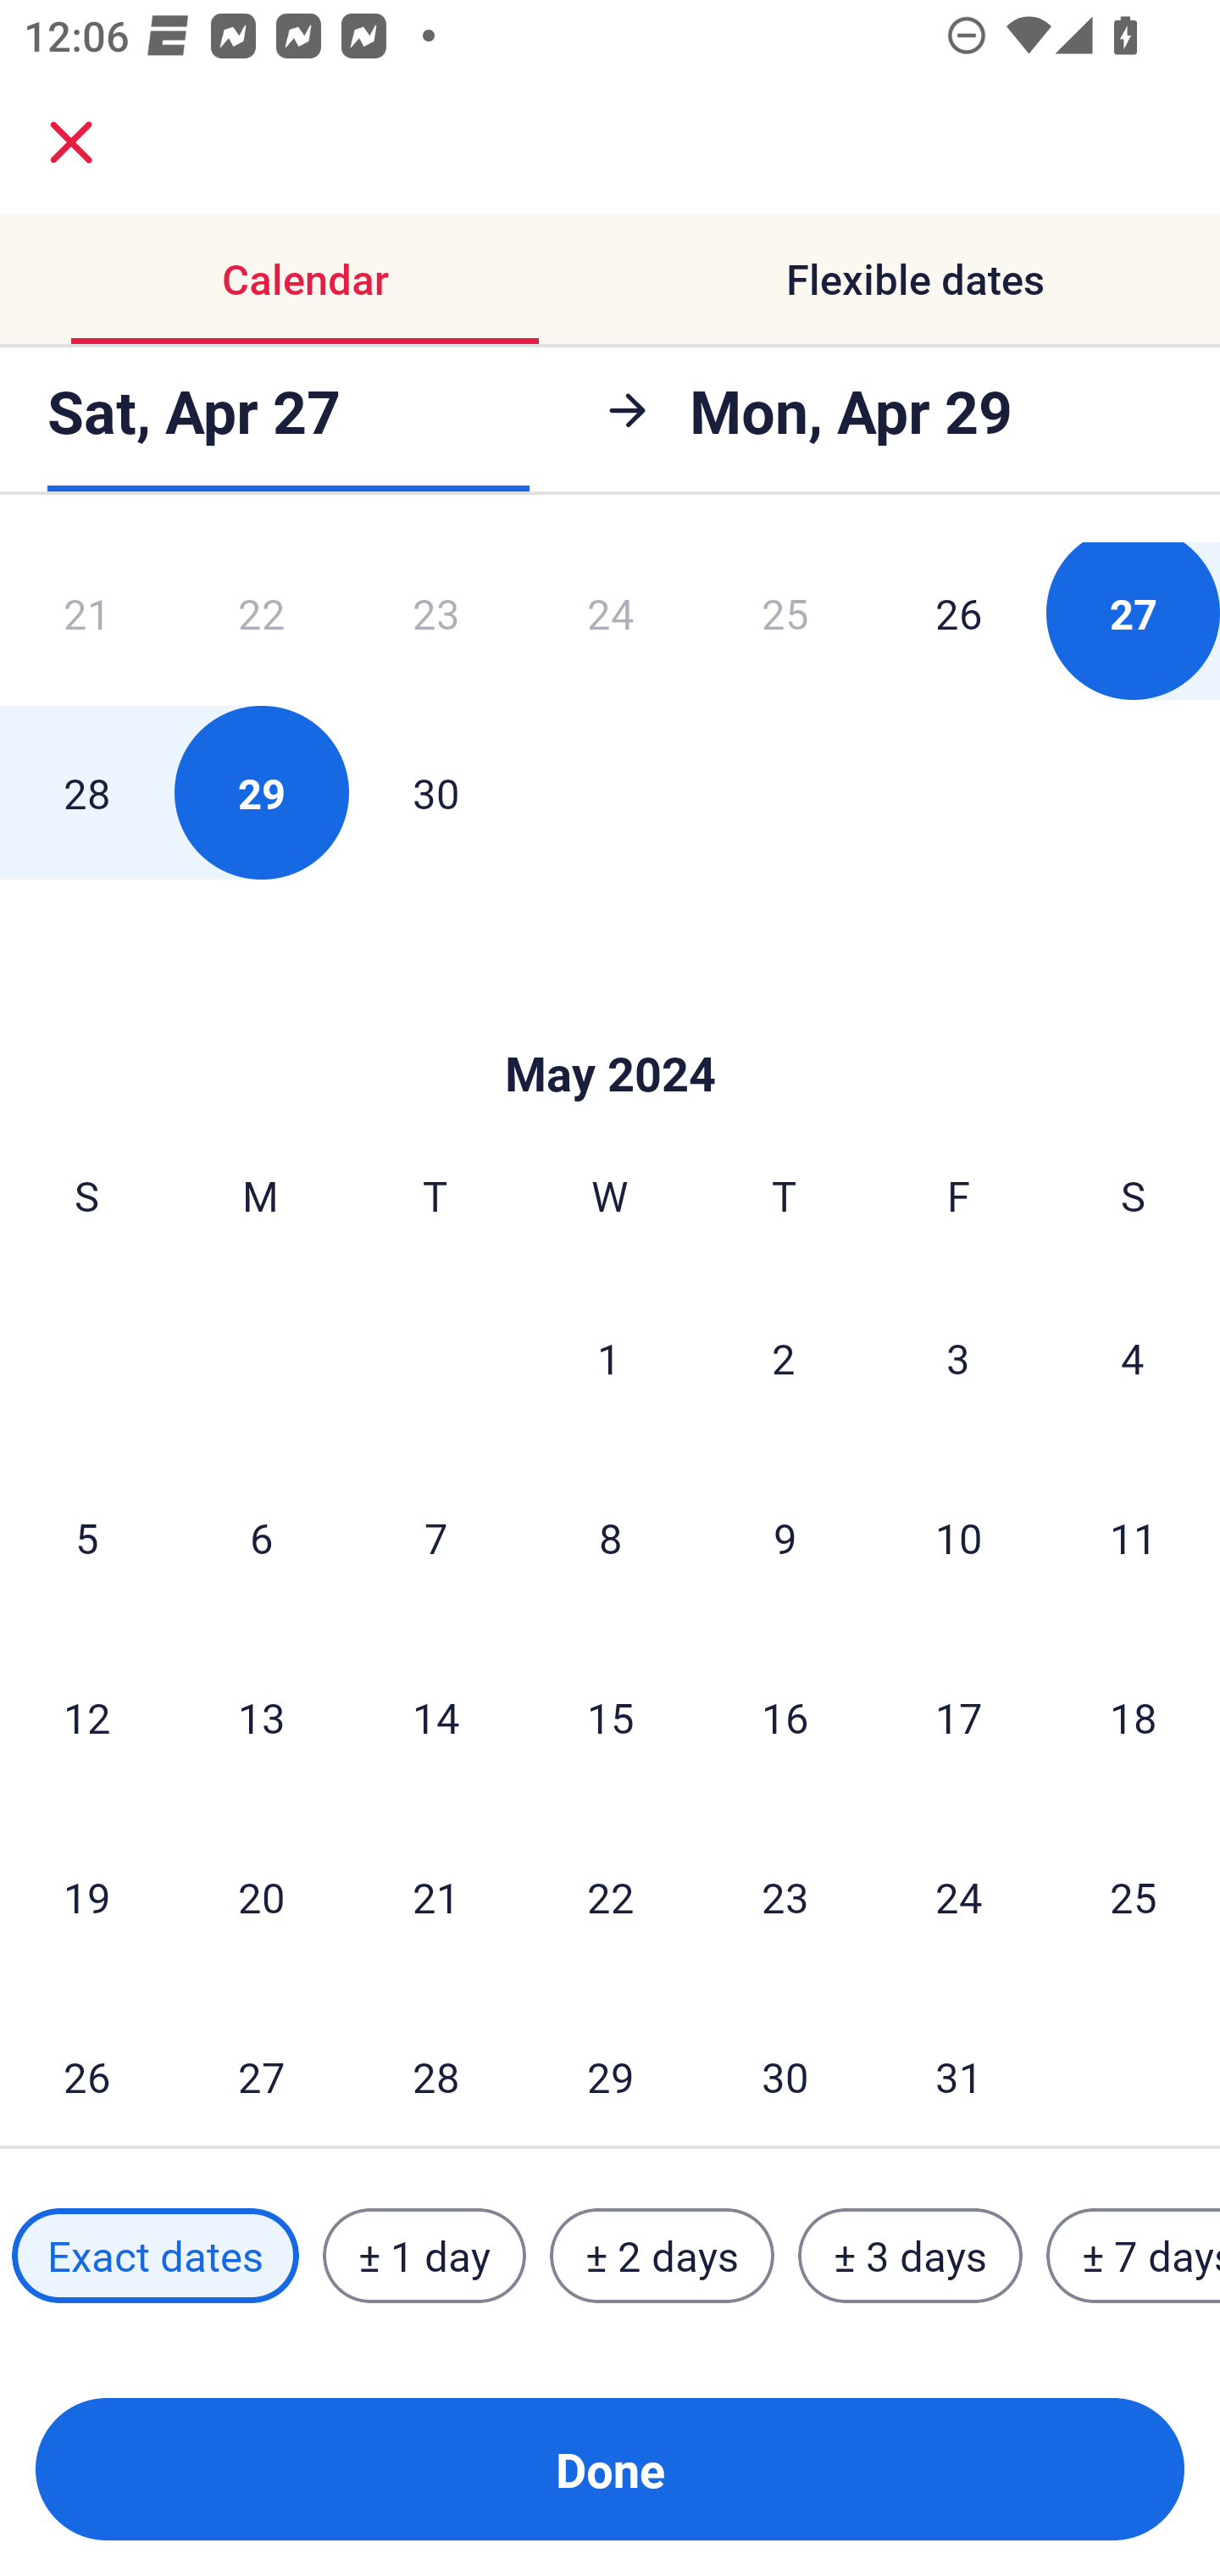 The image size is (1220, 2576). Describe the element at coordinates (785, 1717) in the screenshot. I see `16 Thursday, May 16, 2024` at that location.